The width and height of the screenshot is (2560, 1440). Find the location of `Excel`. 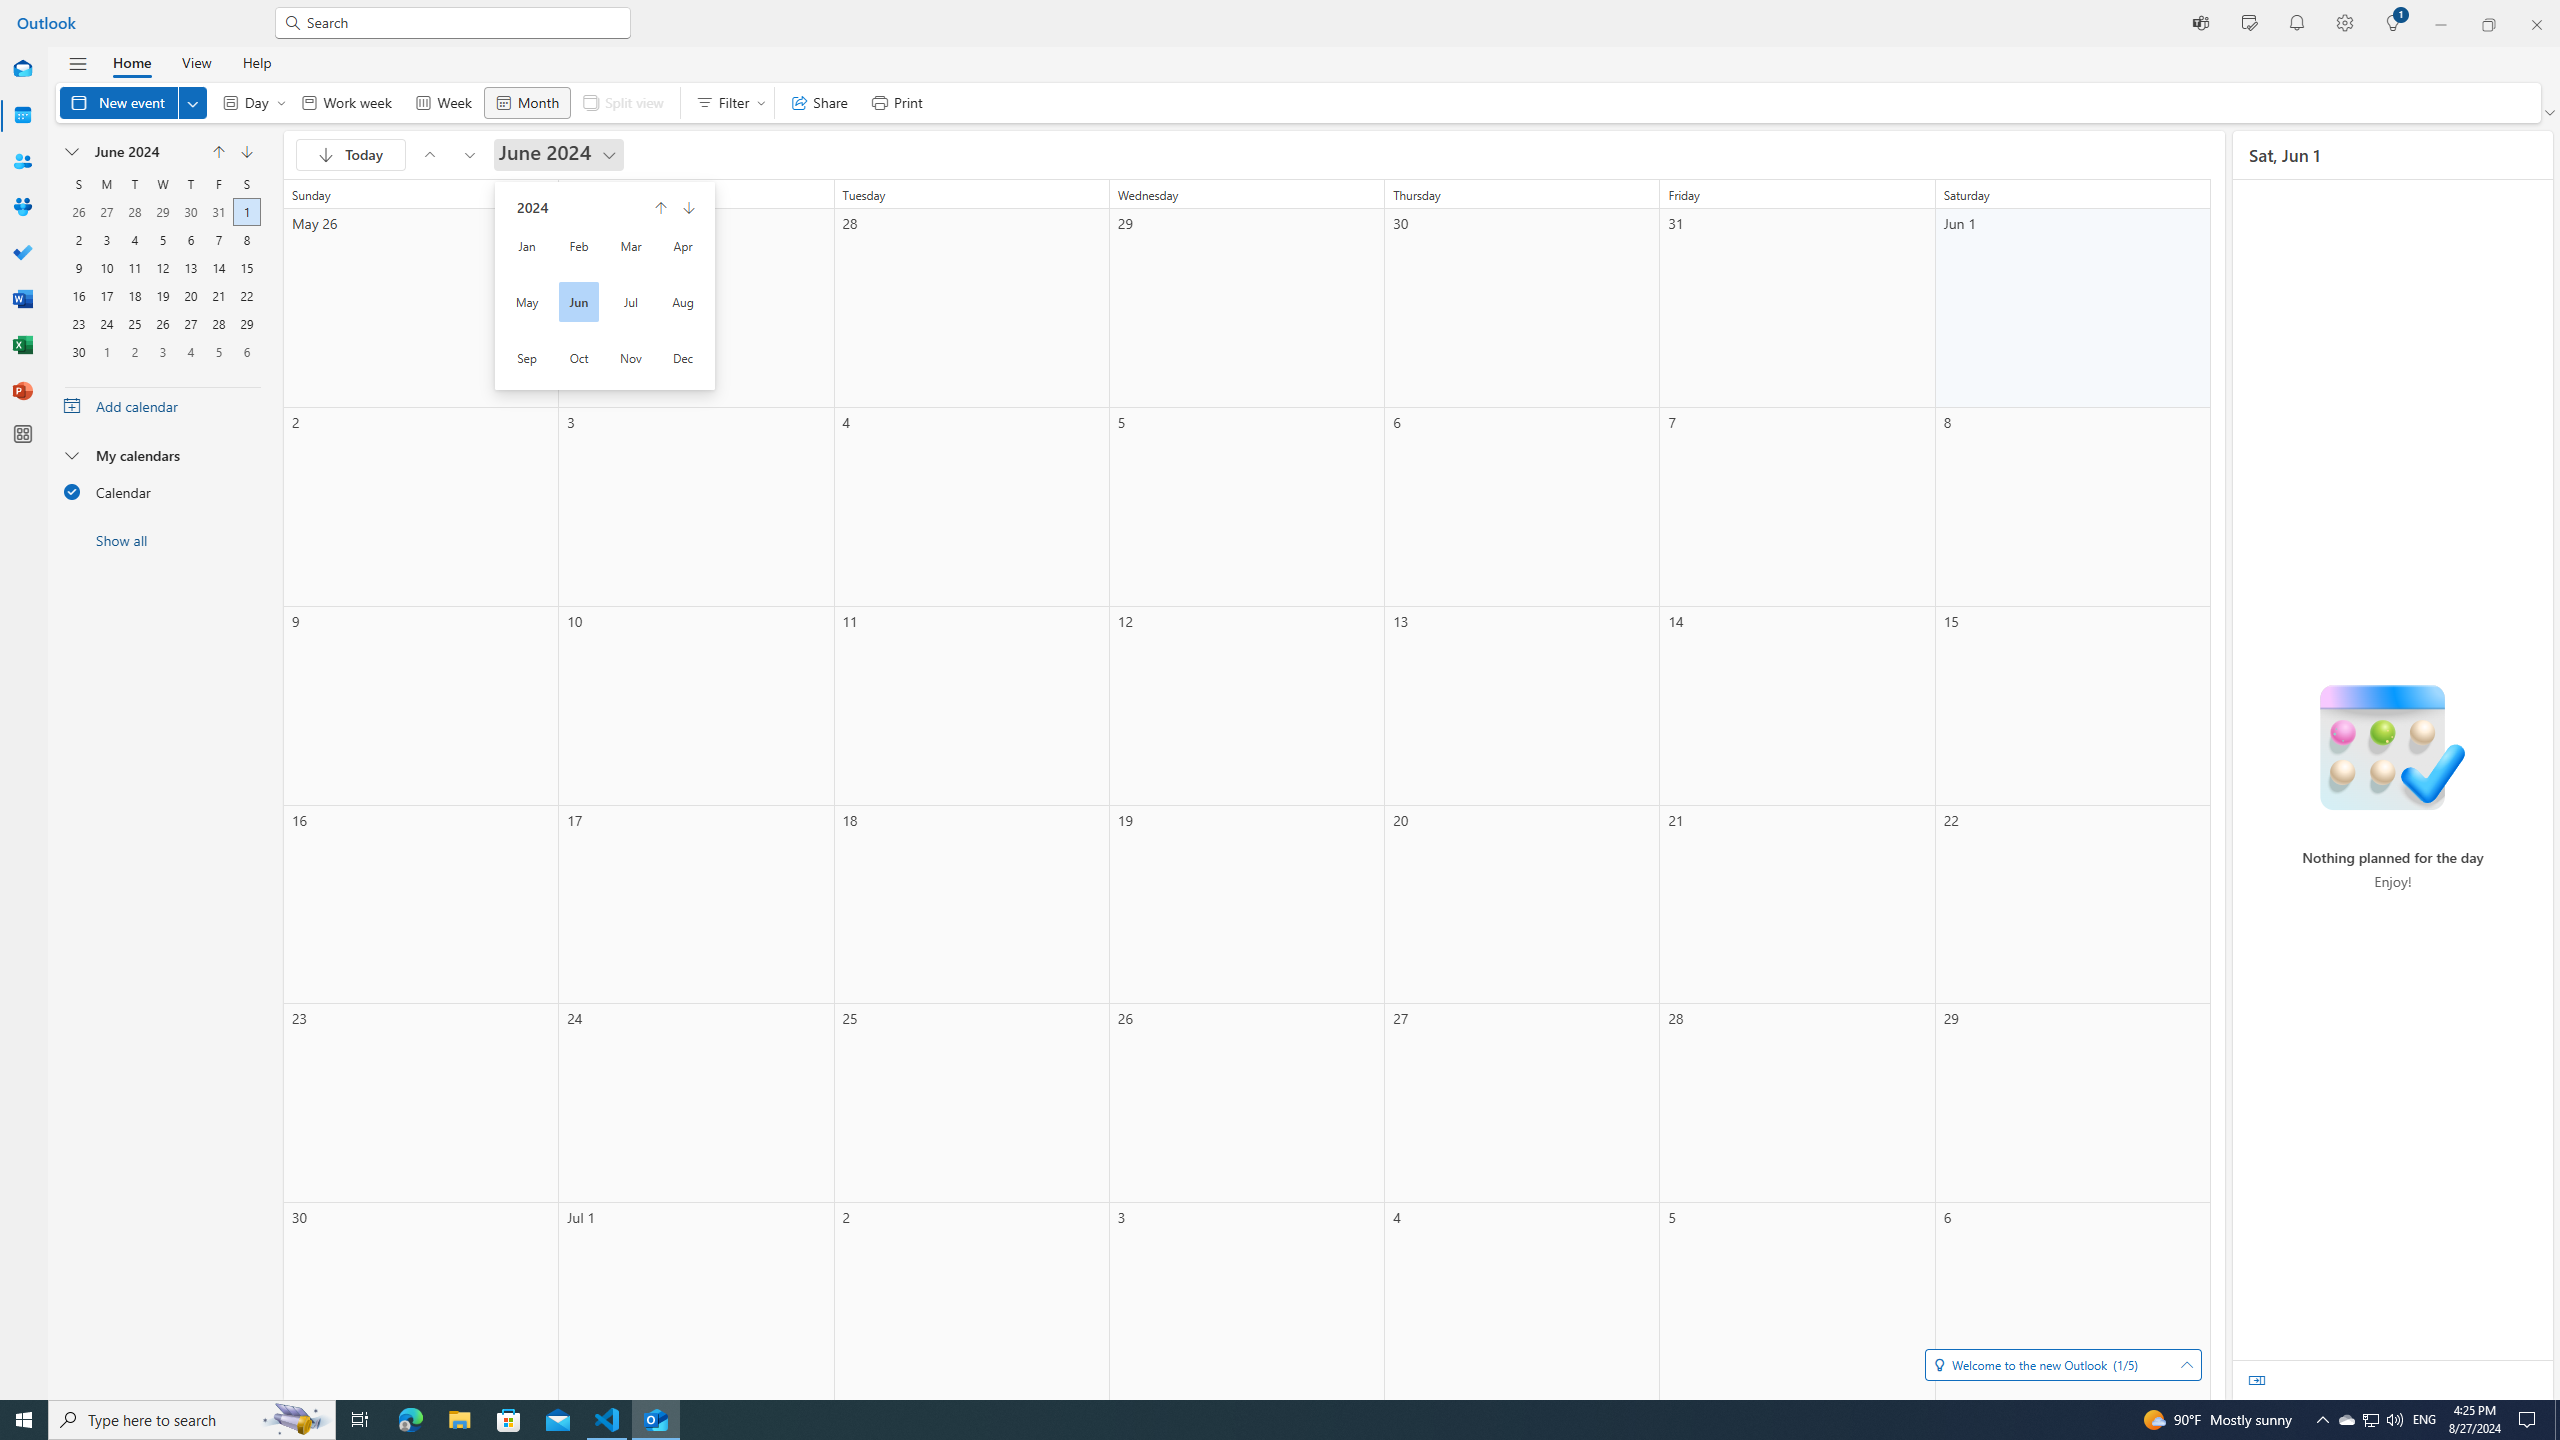

Excel is located at coordinates (22, 345).